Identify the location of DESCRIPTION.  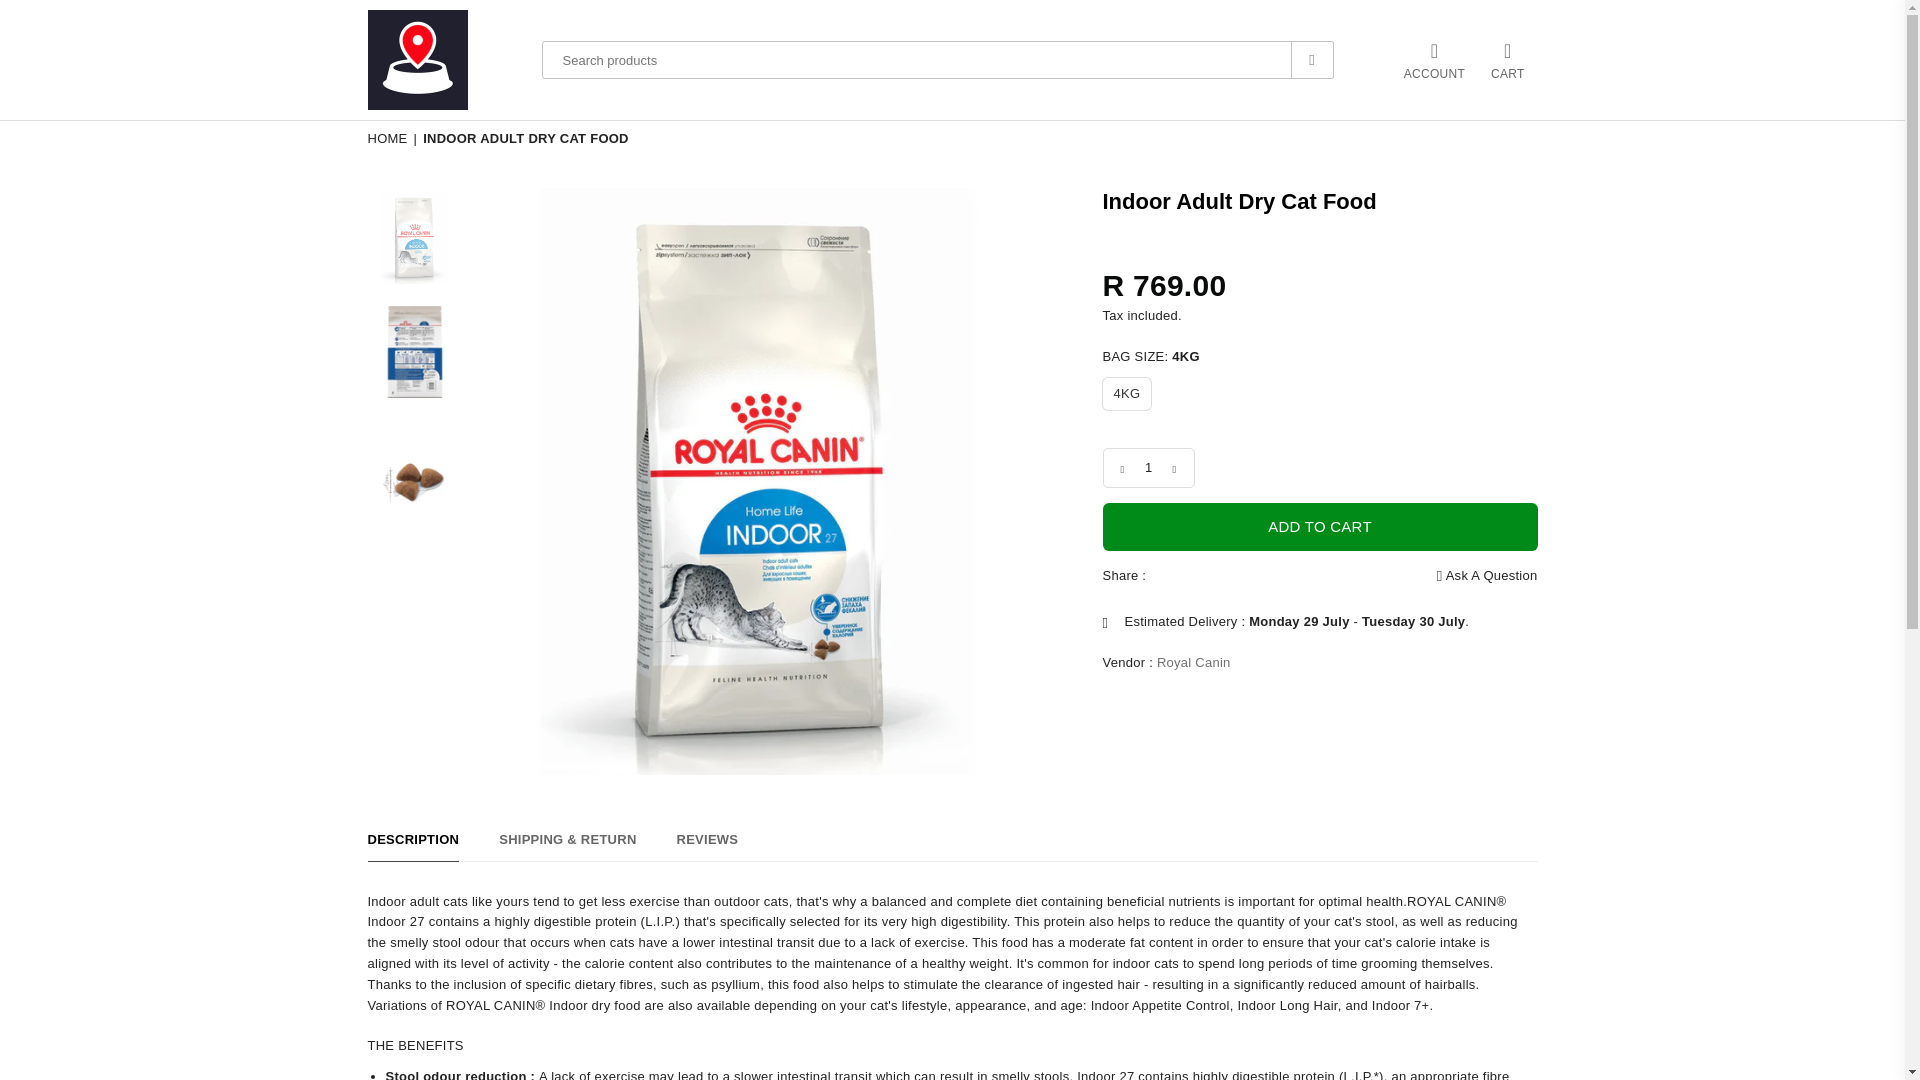
(414, 845).